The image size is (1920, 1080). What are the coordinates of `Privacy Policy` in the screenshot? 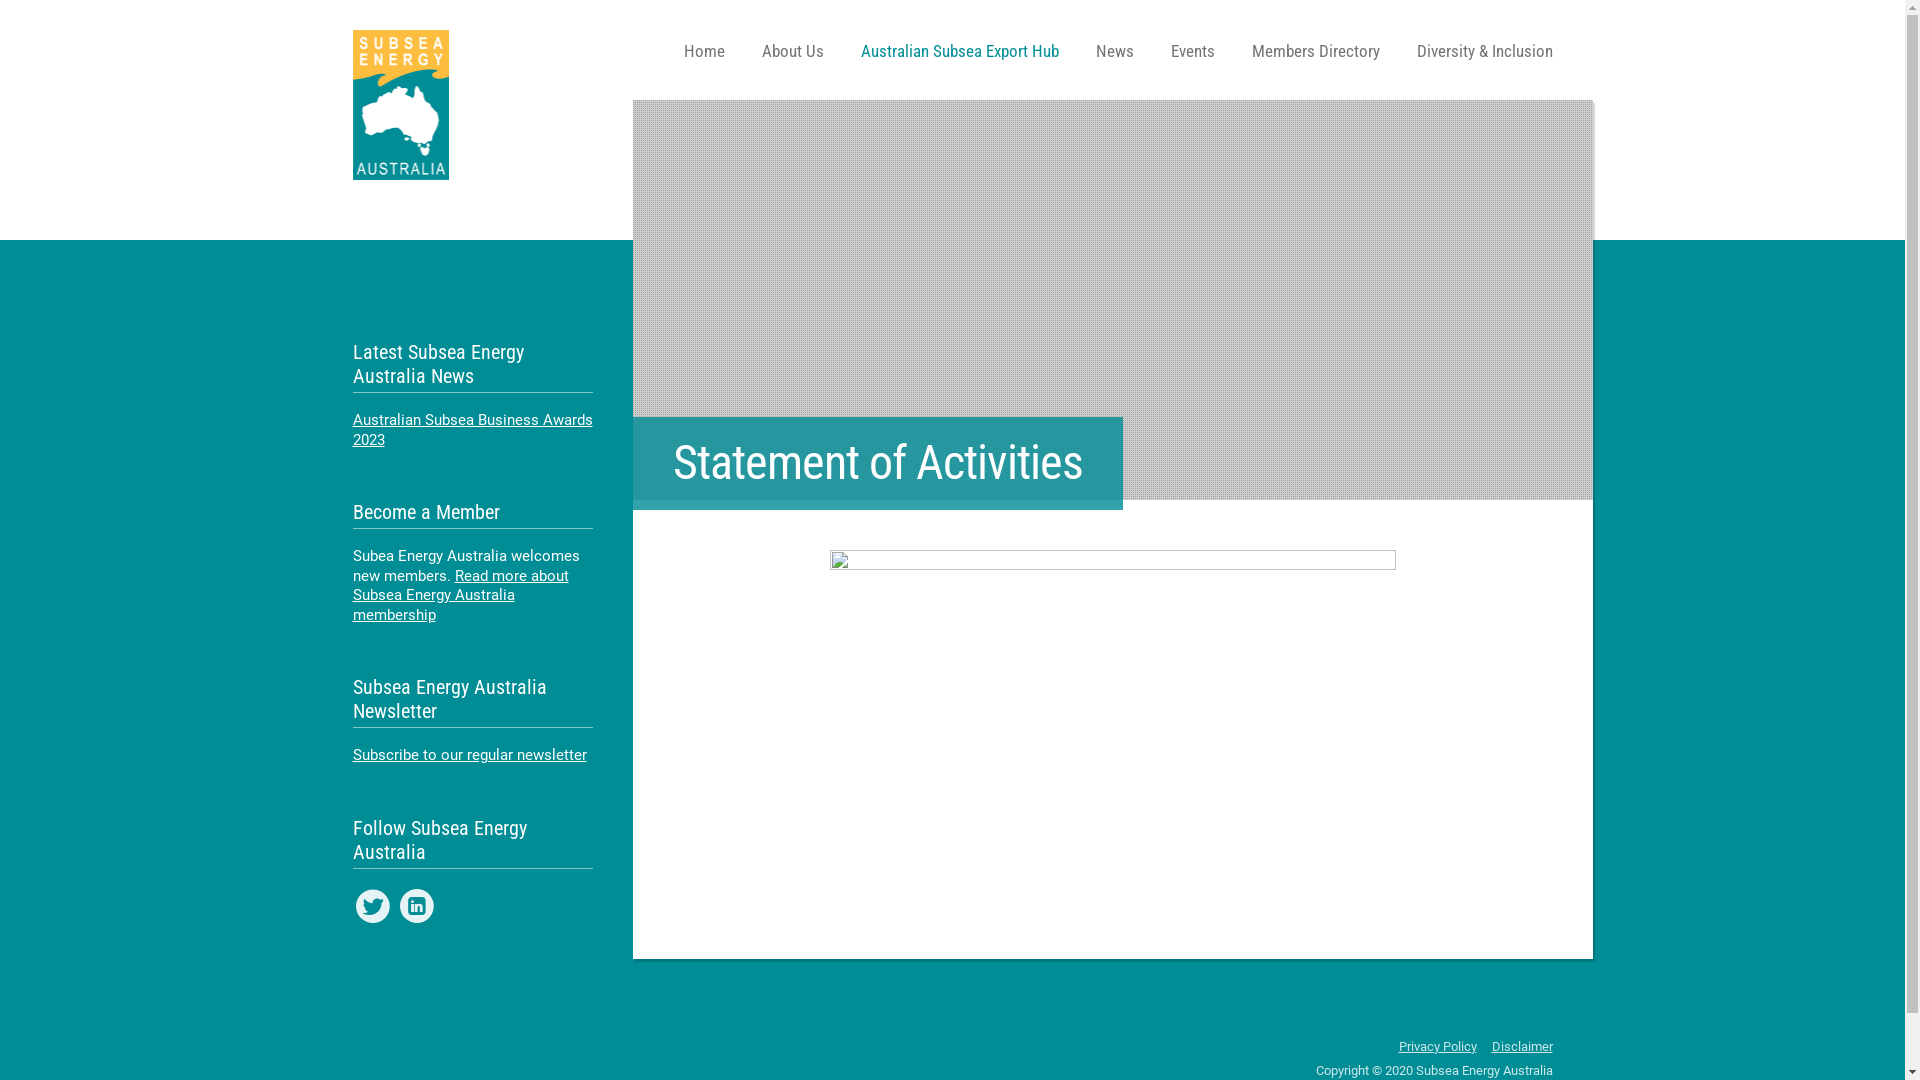 It's located at (1437, 1046).